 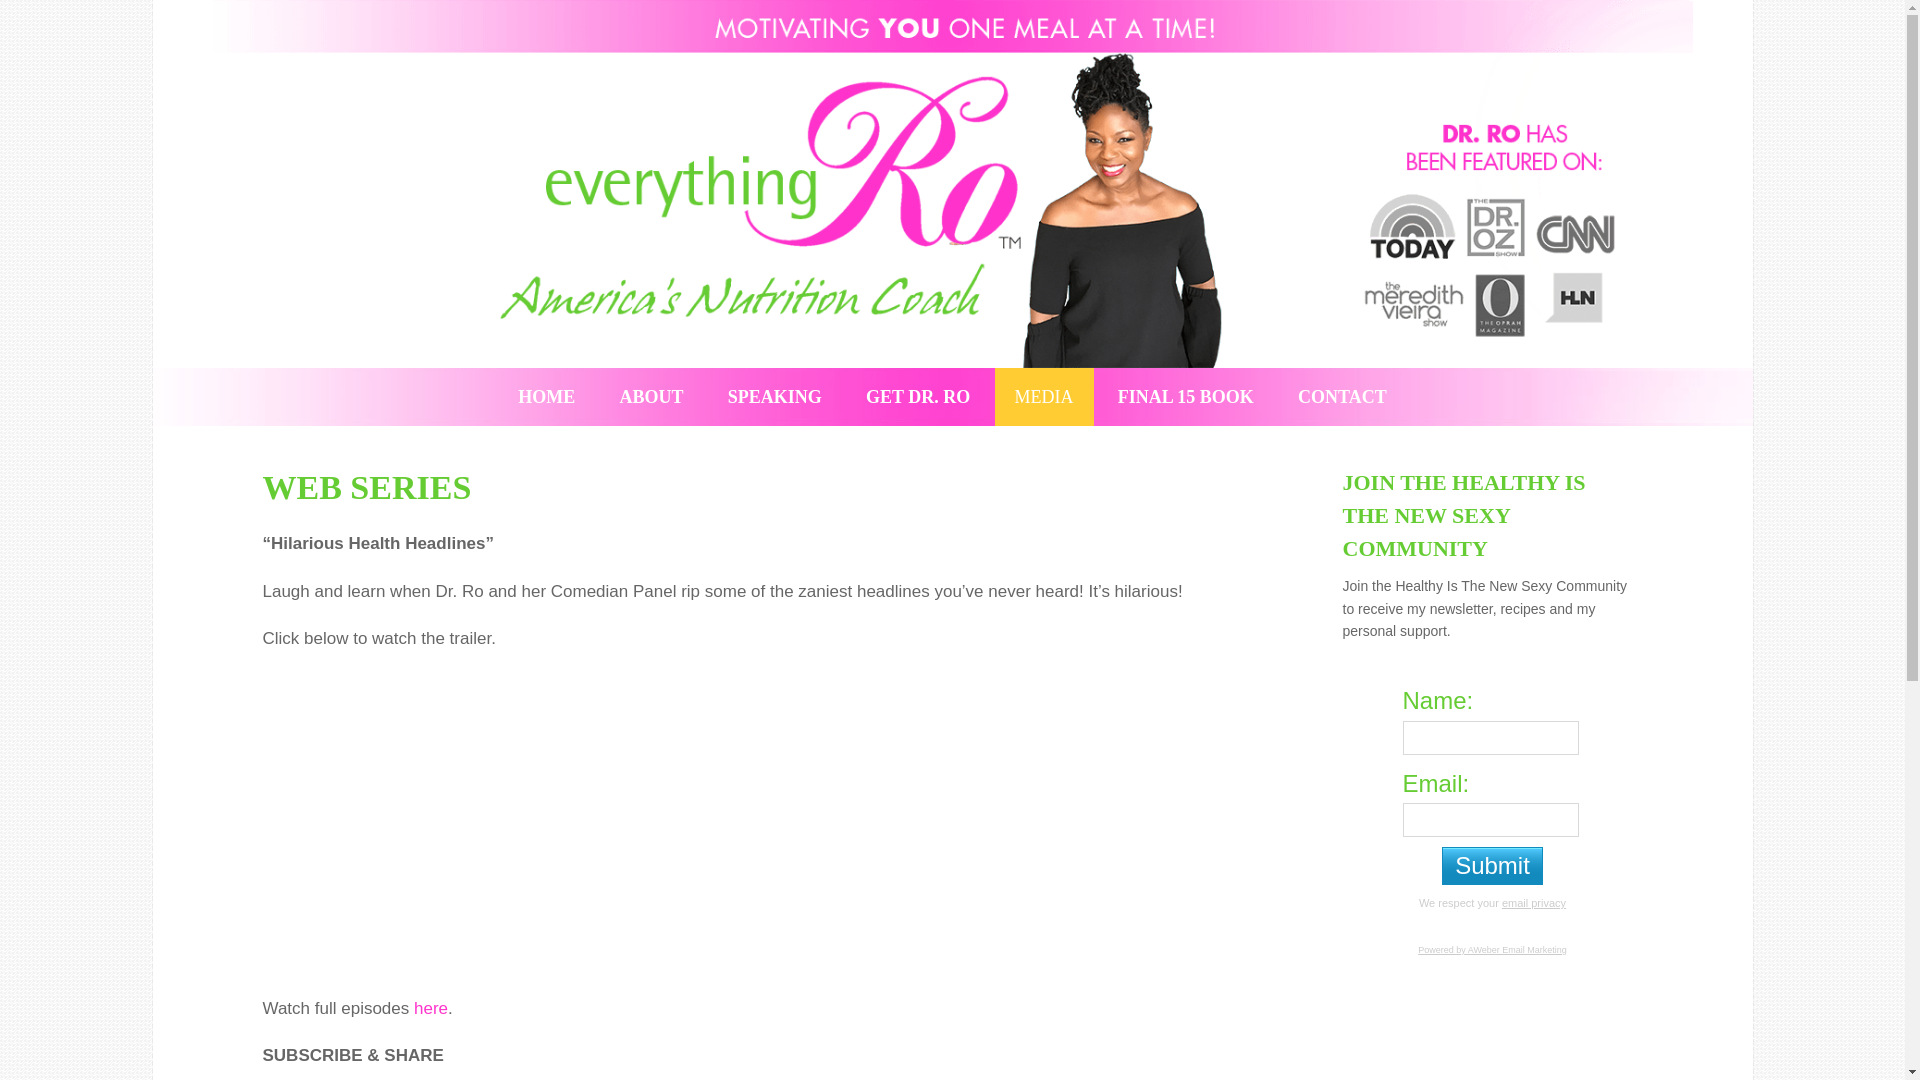 I want to click on GET DR. RO, so click(x=918, y=396).